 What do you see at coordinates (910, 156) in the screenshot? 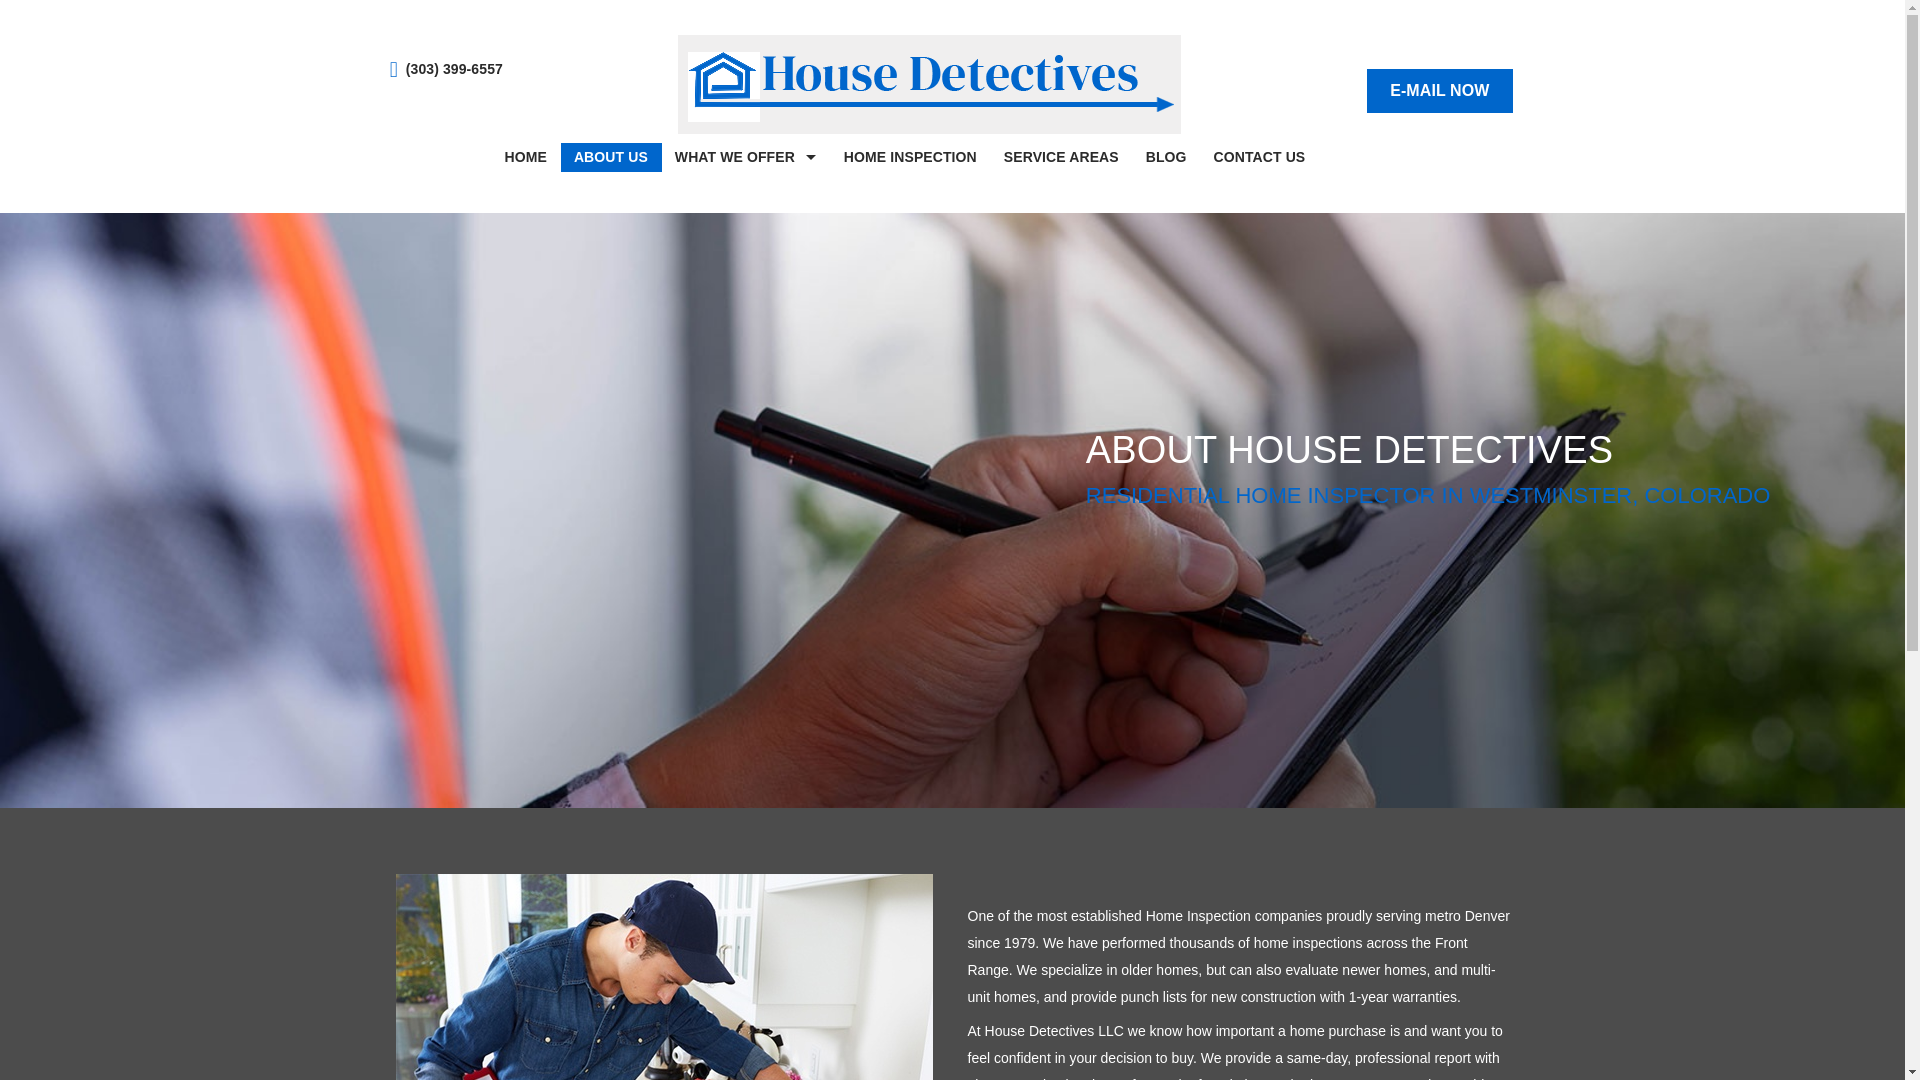
I see `HOME INSPECTION` at bounding box center [910, 156].